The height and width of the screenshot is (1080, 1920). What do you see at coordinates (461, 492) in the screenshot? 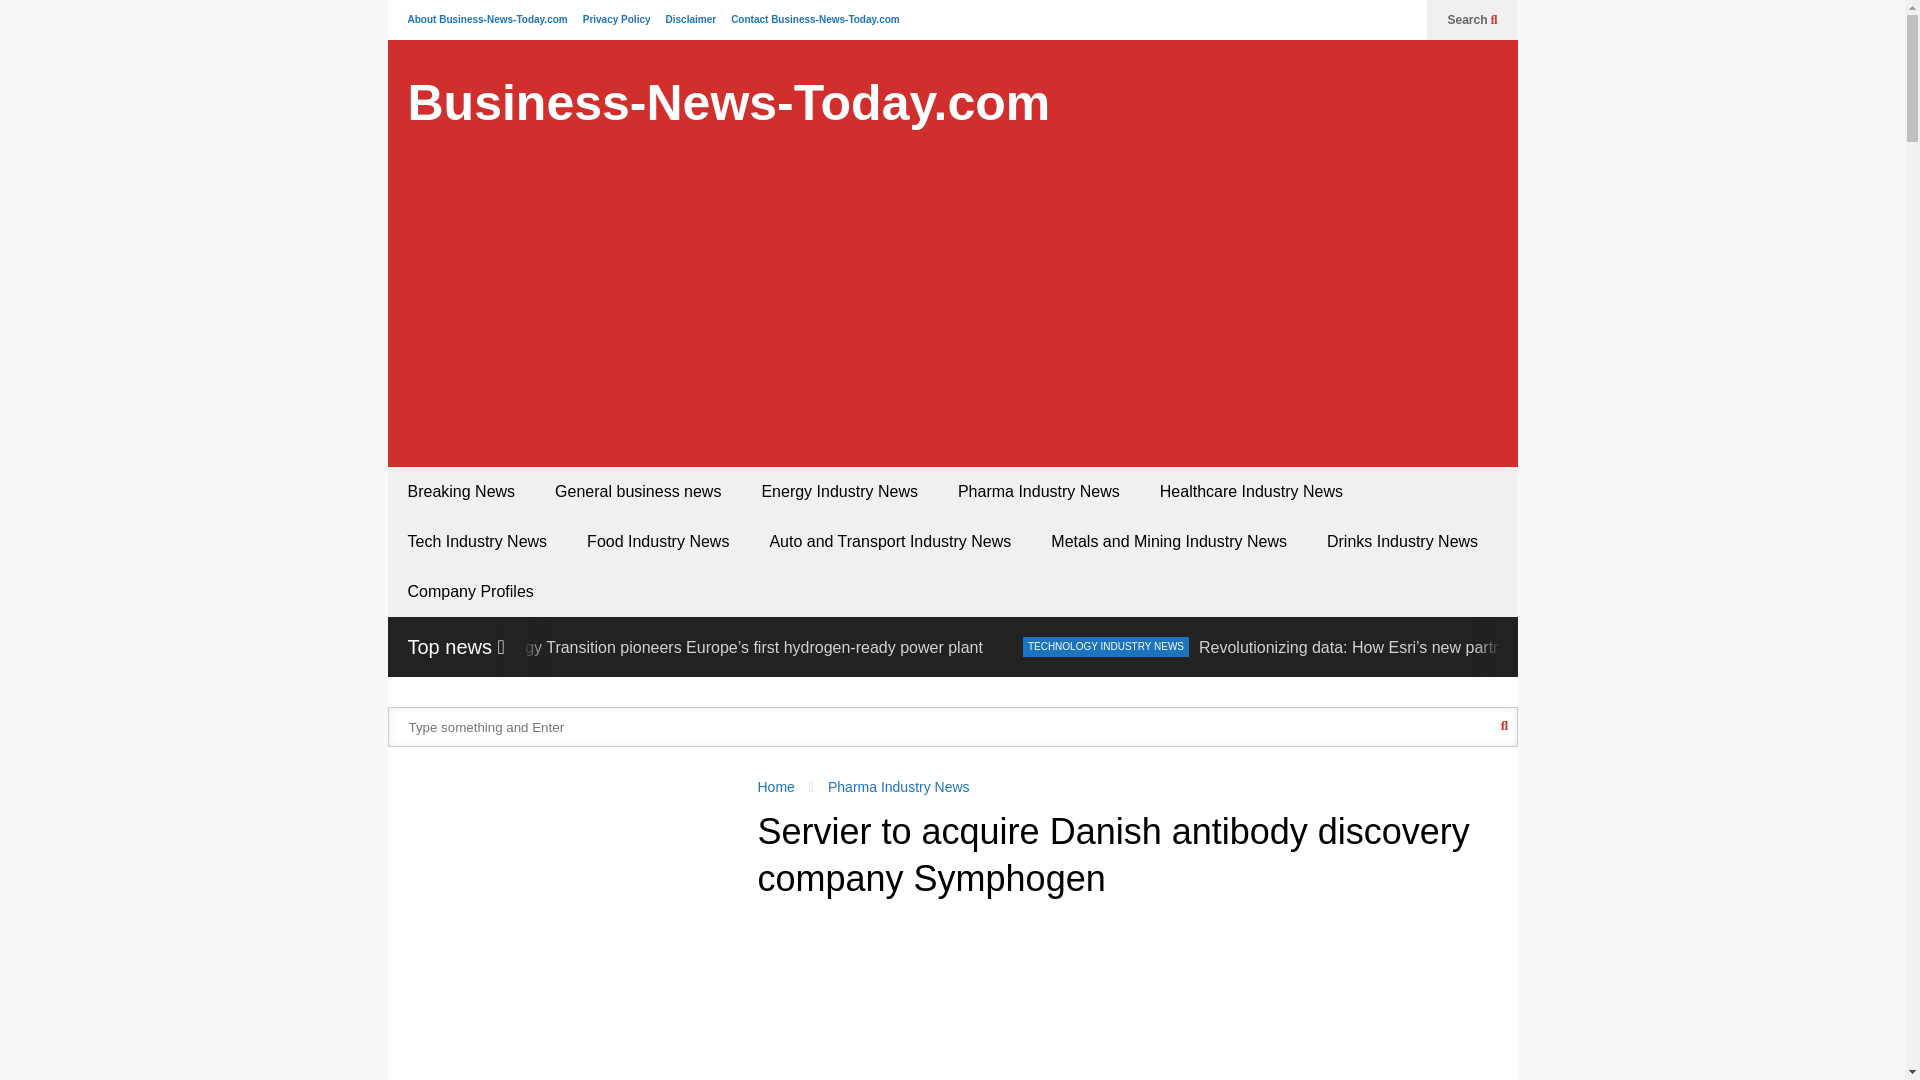
I see `Breaking News` at bounding box center [461, 492].